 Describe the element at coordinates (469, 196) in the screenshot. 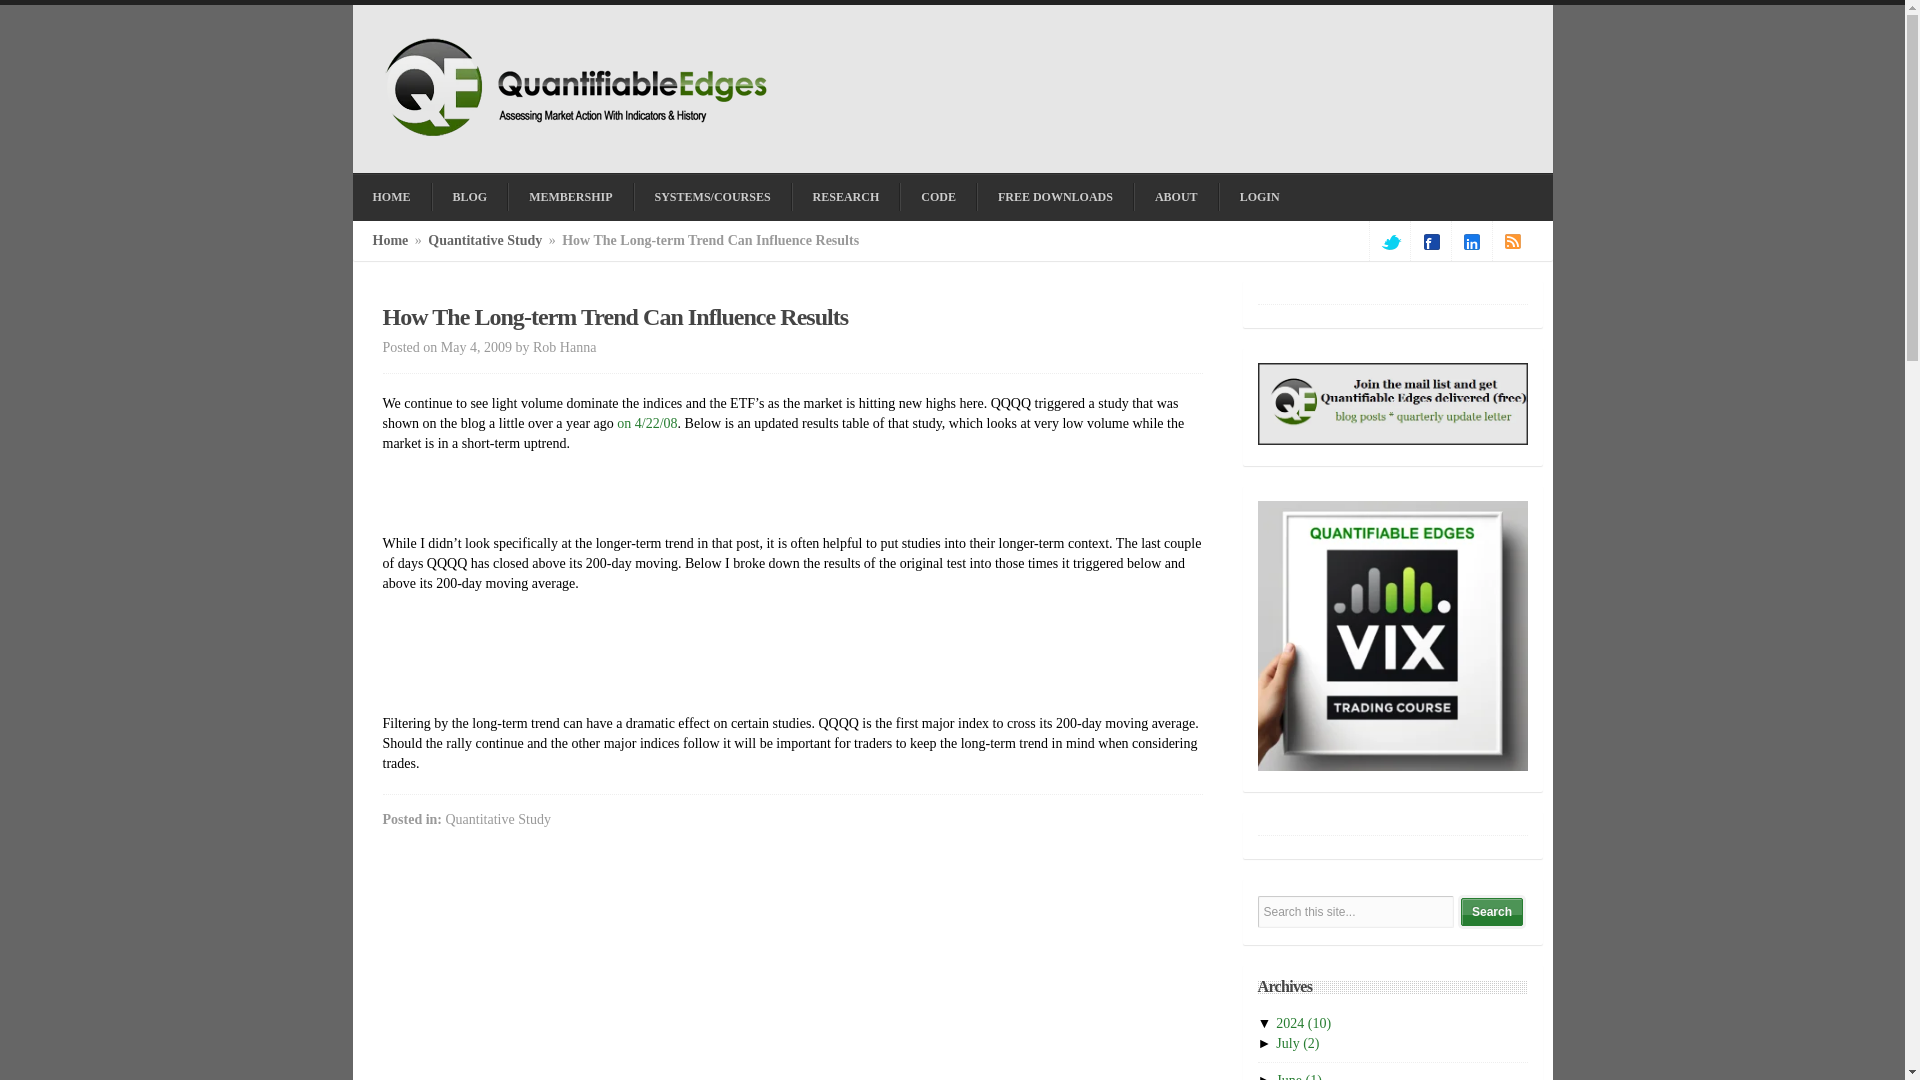

I see `BLOG` at that location.